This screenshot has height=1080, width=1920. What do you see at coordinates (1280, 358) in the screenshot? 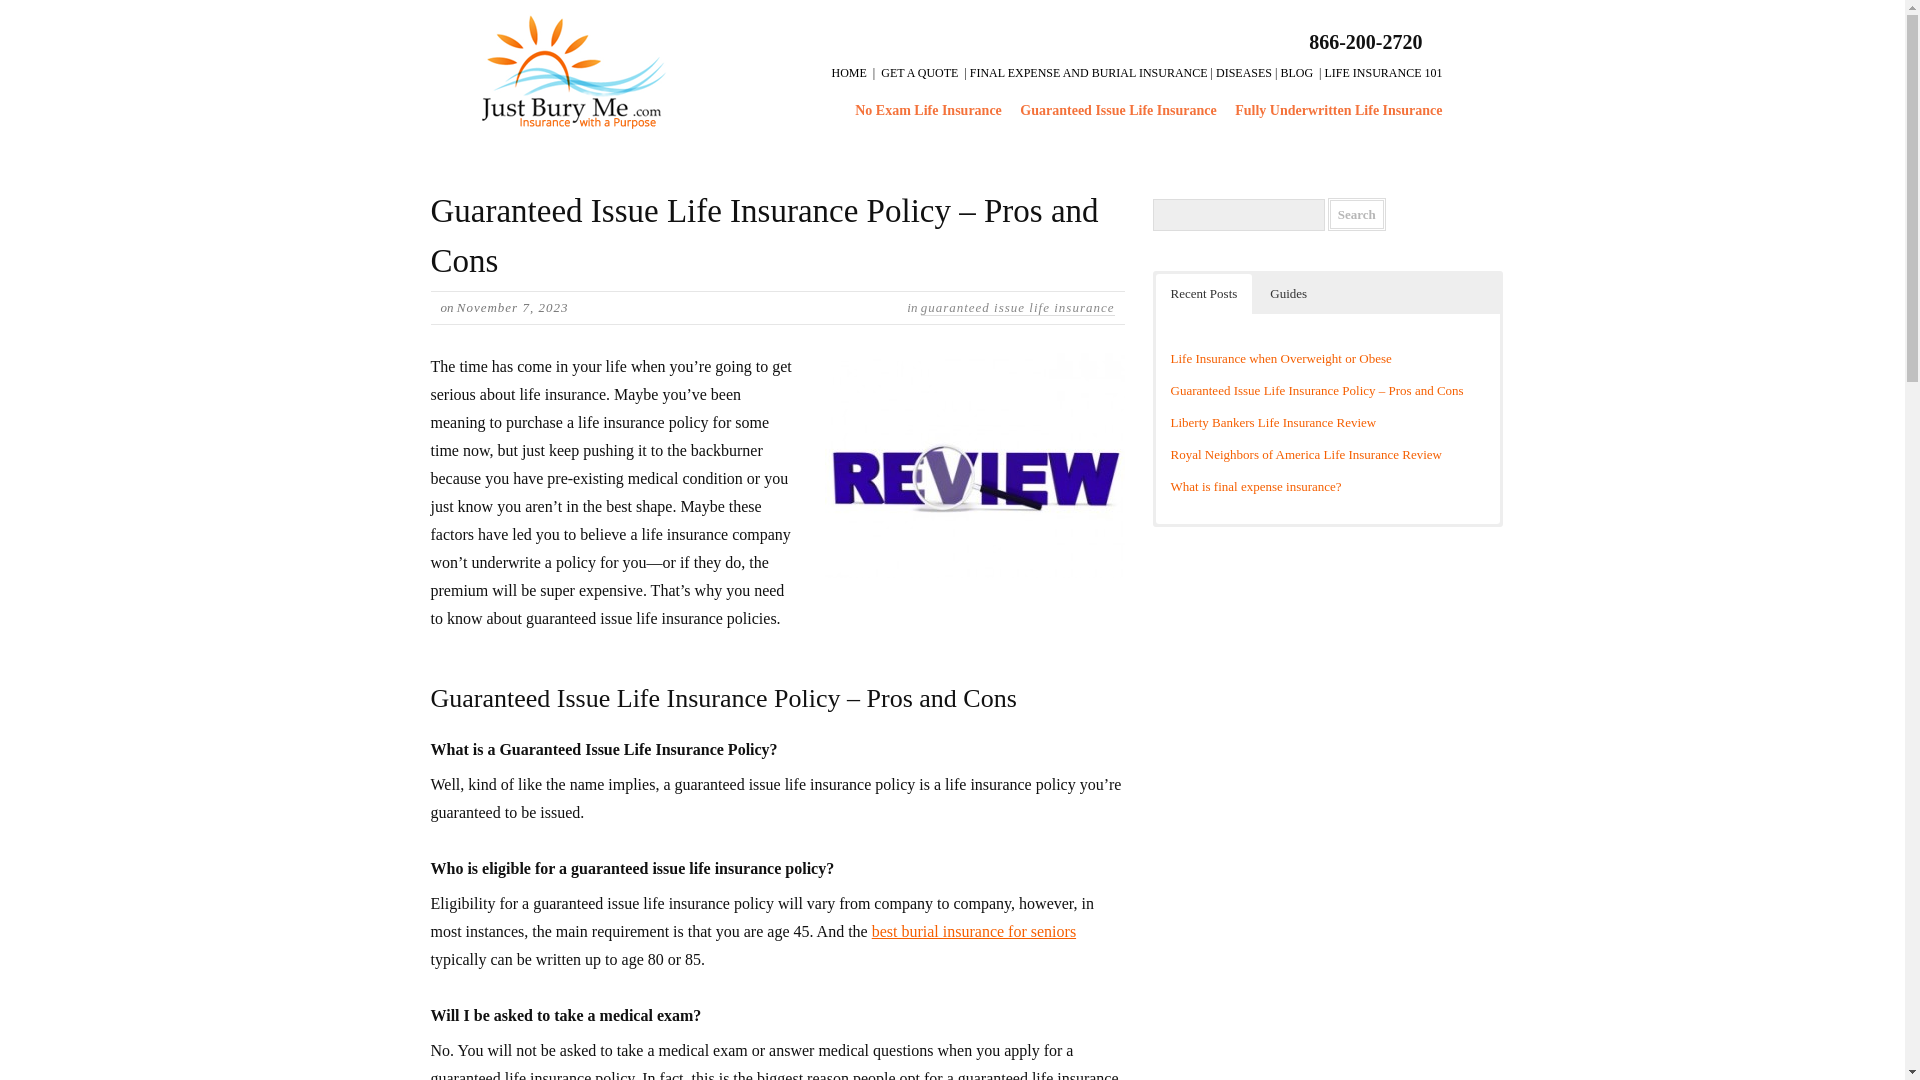
I see `Life Insurance when Overweight or Obese` at bounding box center [1280, 358].